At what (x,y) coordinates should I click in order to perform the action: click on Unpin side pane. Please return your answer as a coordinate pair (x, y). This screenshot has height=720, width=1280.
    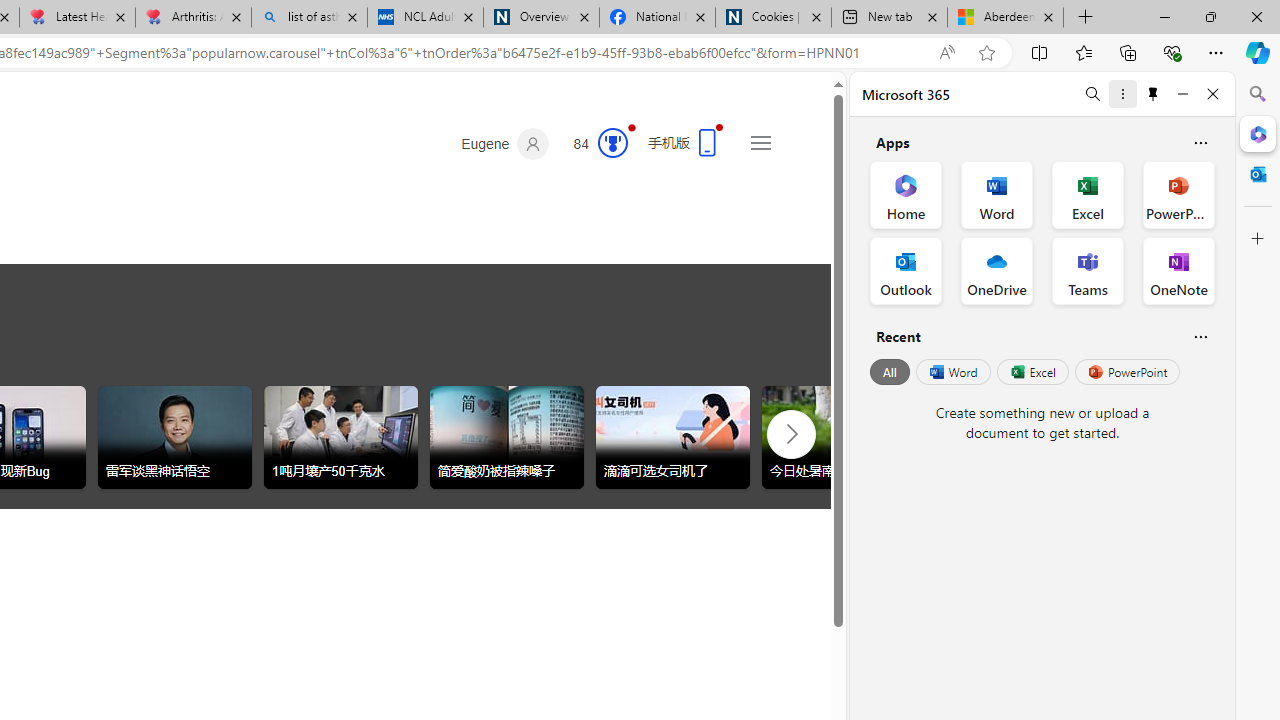
    Looking at the image, I should click on (1153, 94).